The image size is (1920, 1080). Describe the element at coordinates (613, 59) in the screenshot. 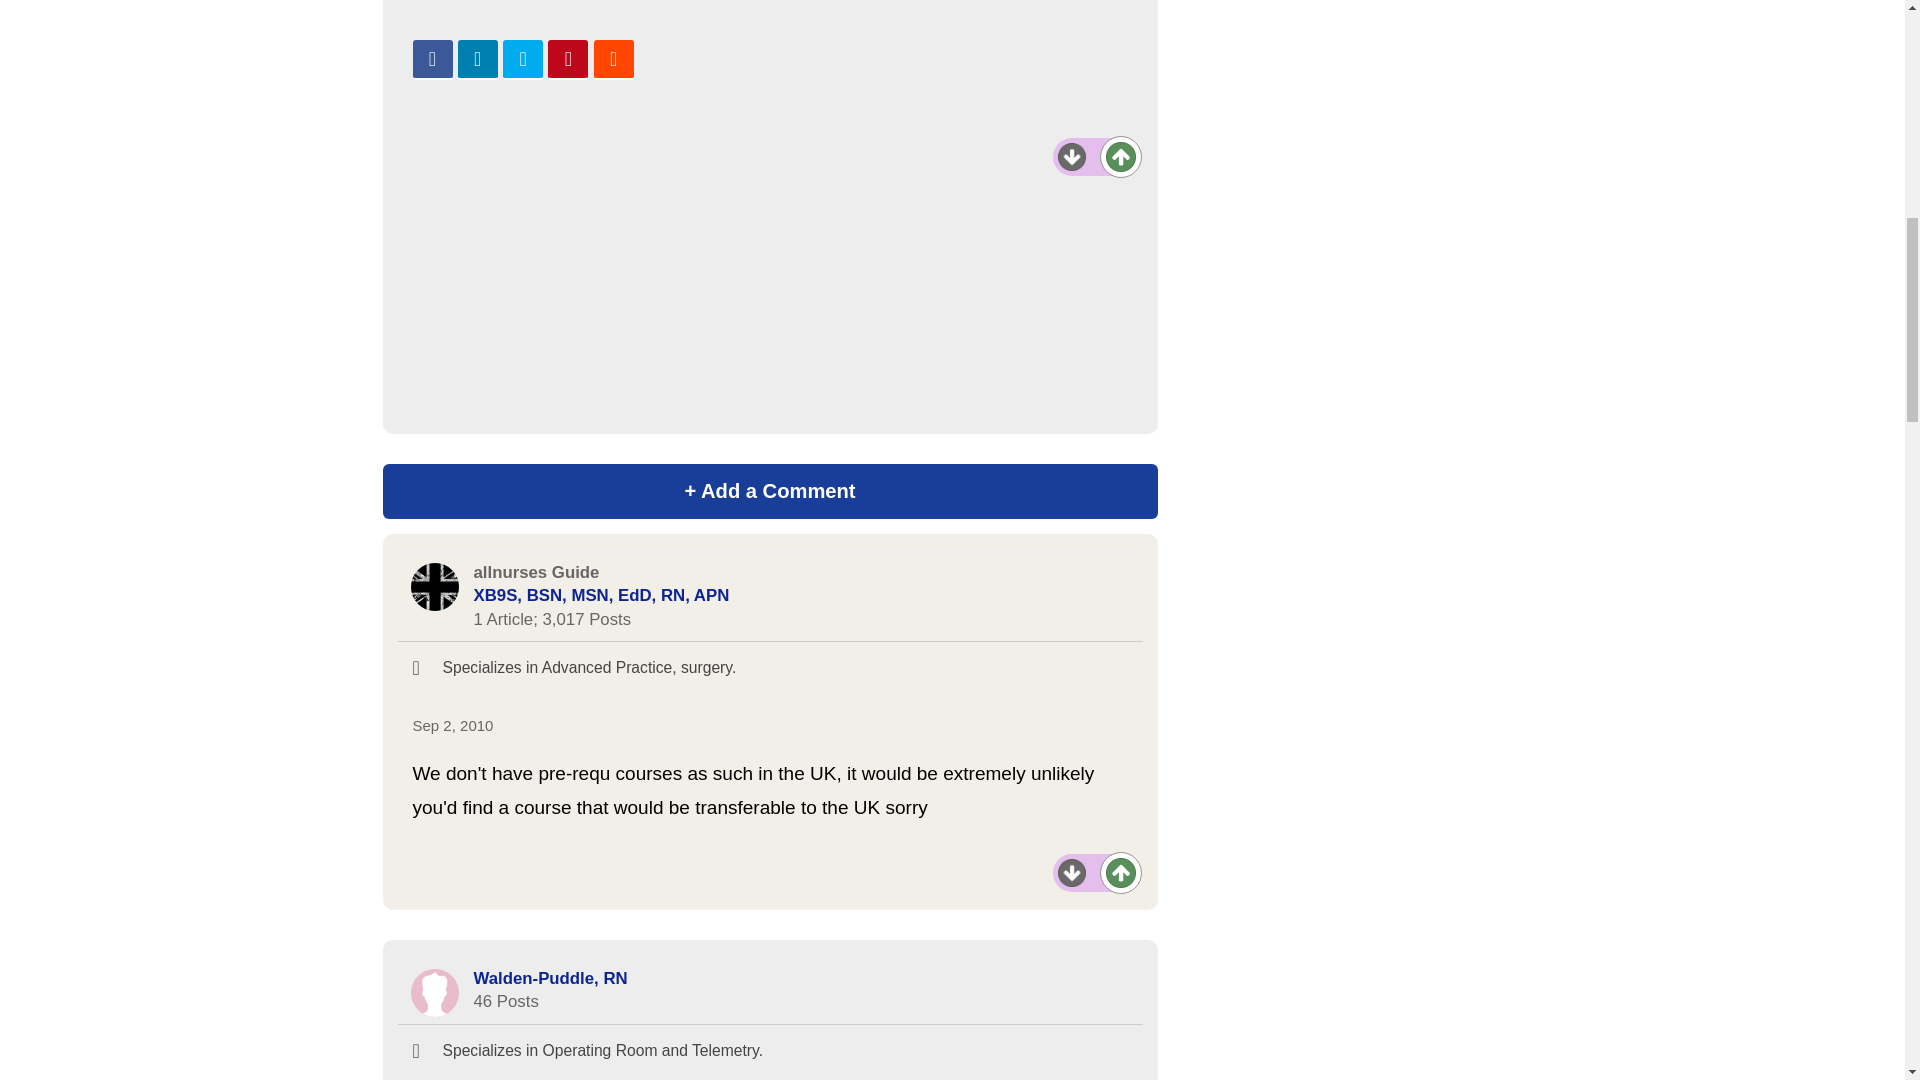

I see `Share on Reddit` at that location.